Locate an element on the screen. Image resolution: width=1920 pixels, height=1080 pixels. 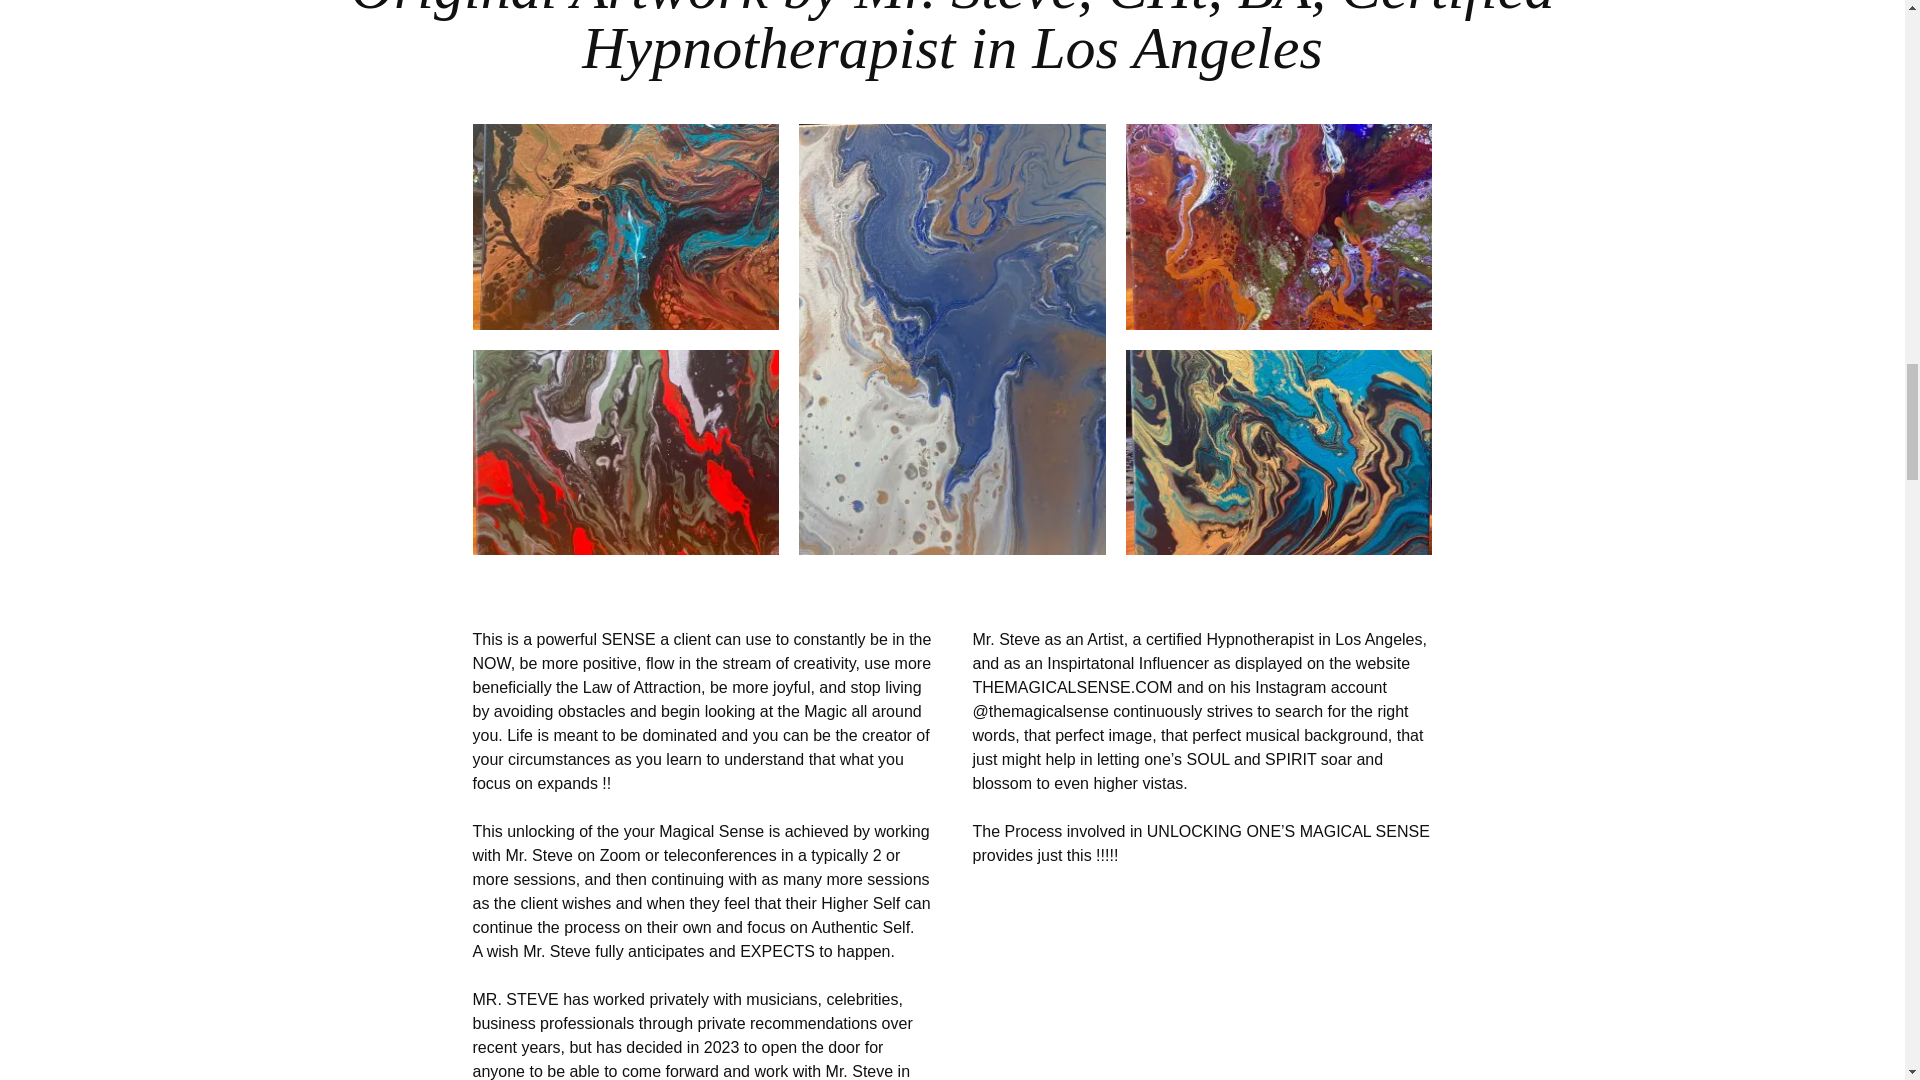
img-17 is located at coordinates (626, 452).